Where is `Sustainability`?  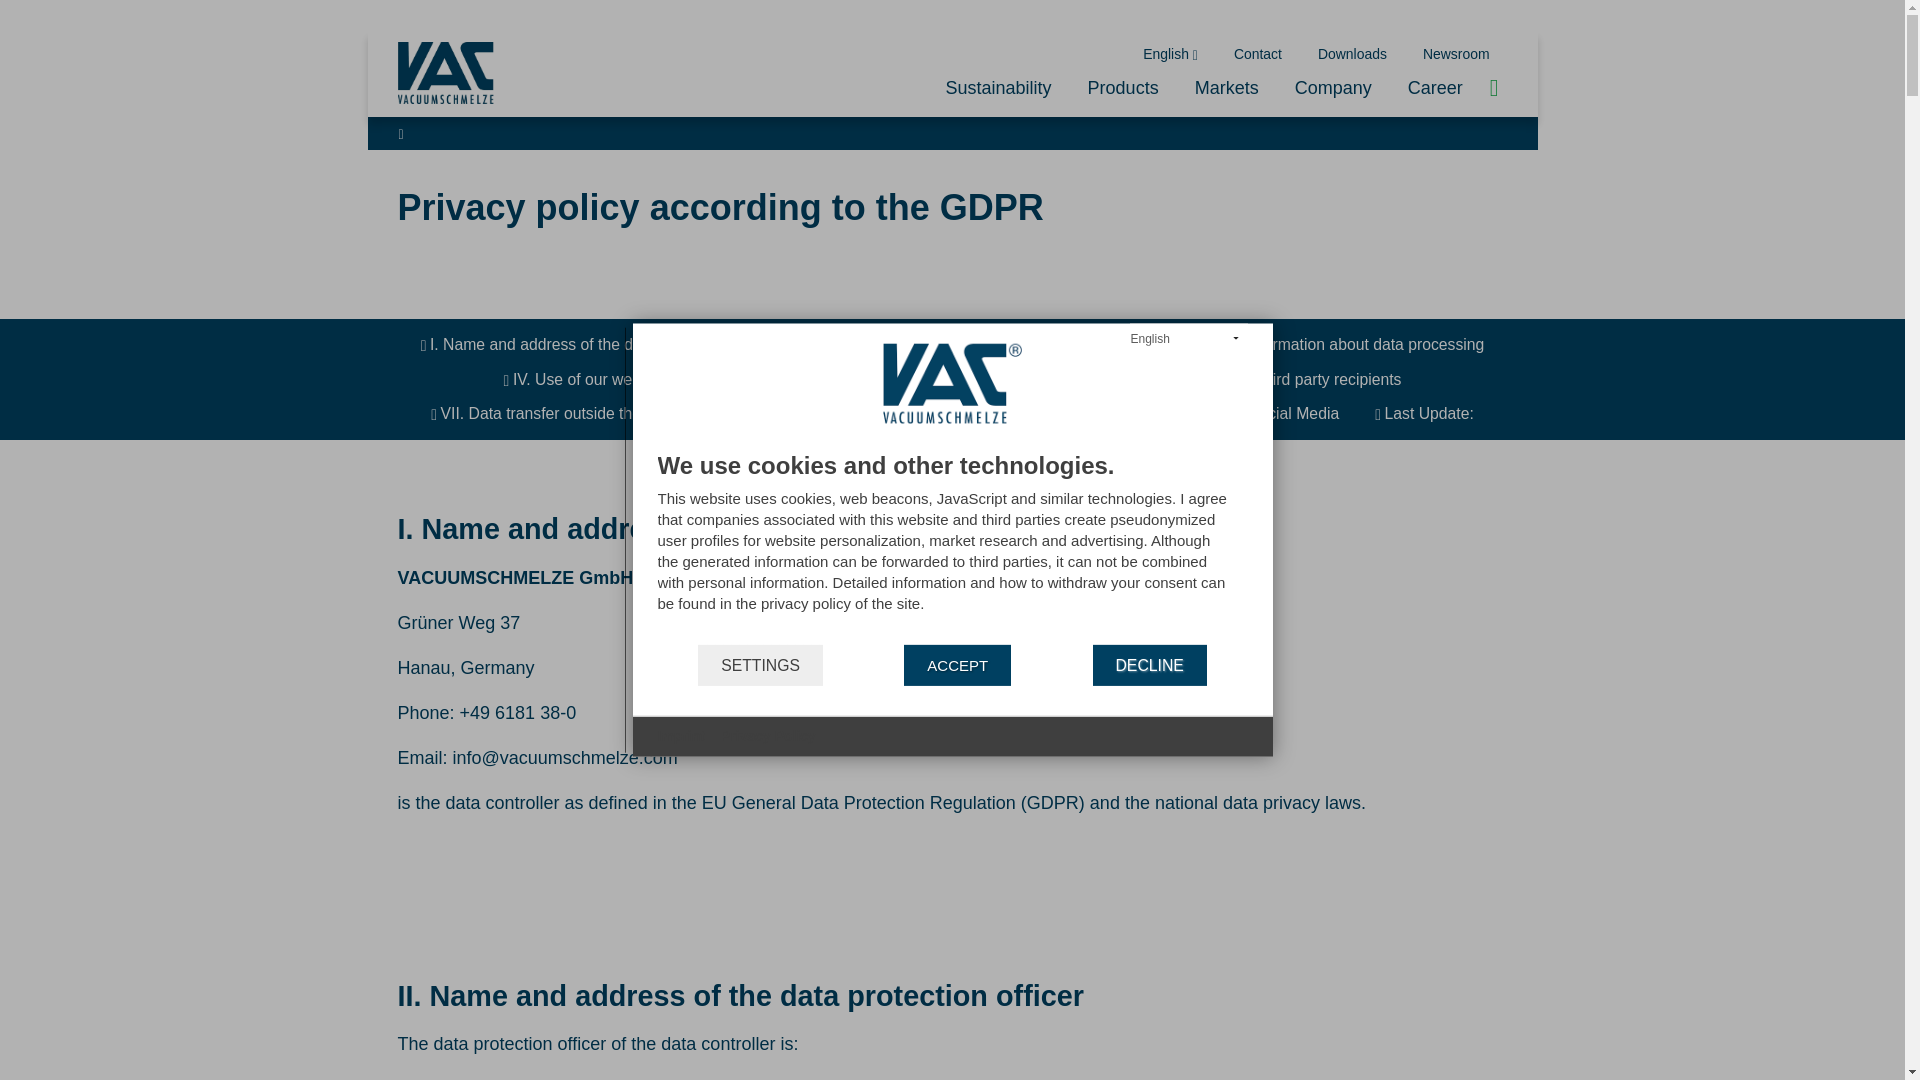 Sustainability is located at coordinates (998, 89).